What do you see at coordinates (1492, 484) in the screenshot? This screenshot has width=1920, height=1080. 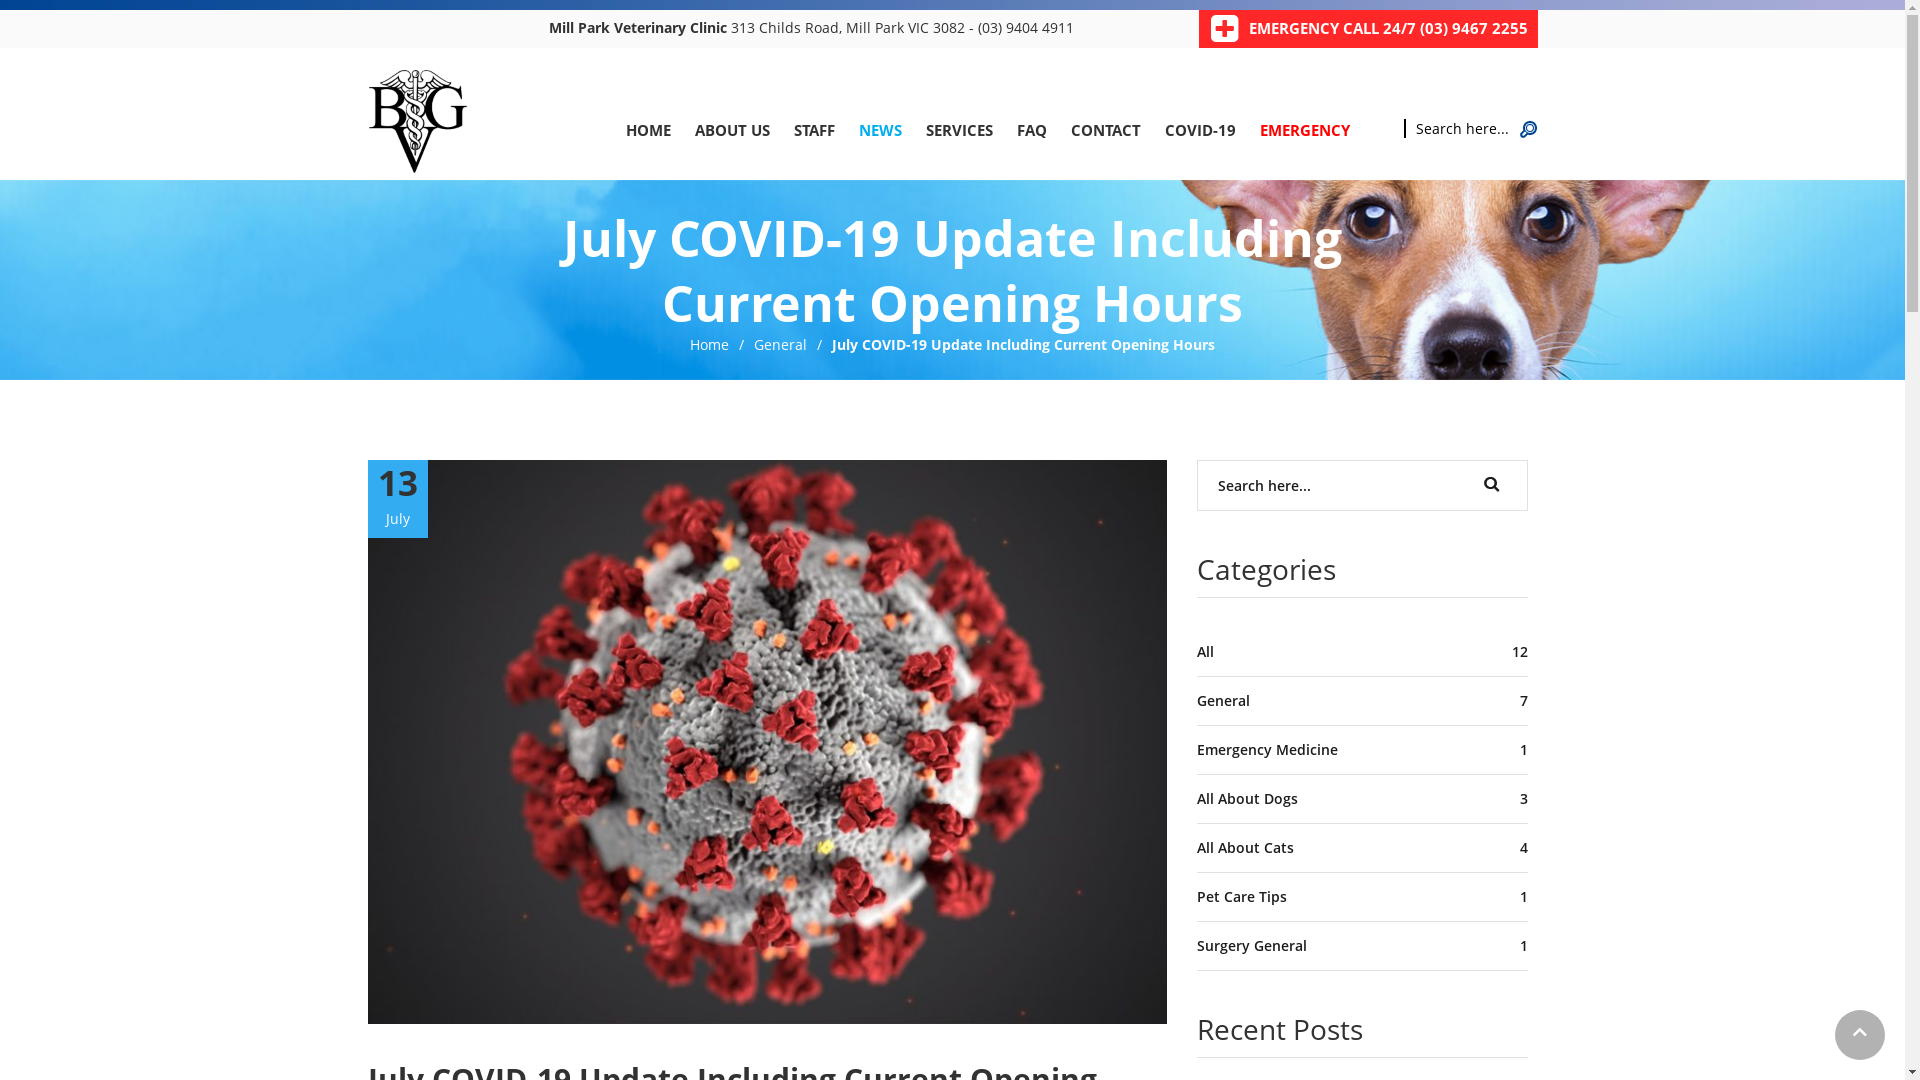 I see `Search` at bounding box center [1492, 484].